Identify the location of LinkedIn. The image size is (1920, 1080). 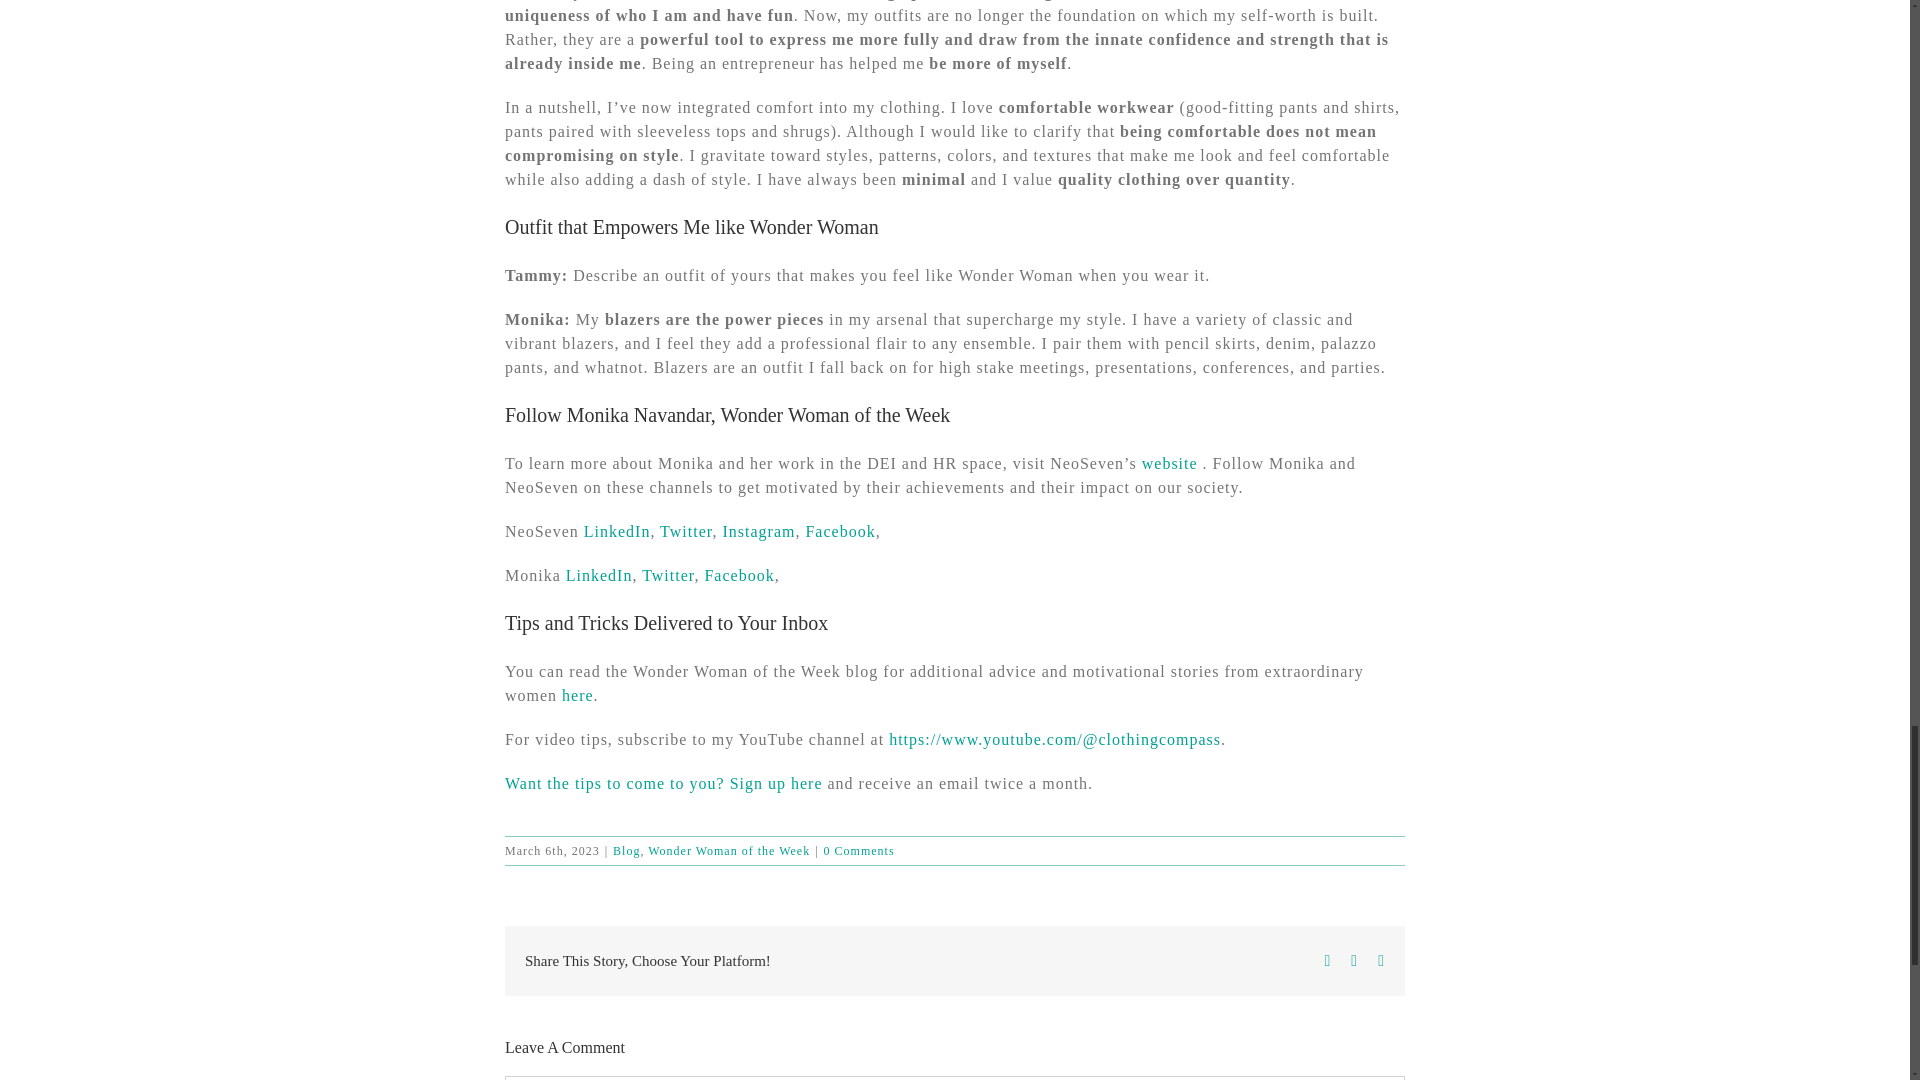
(616, 531).